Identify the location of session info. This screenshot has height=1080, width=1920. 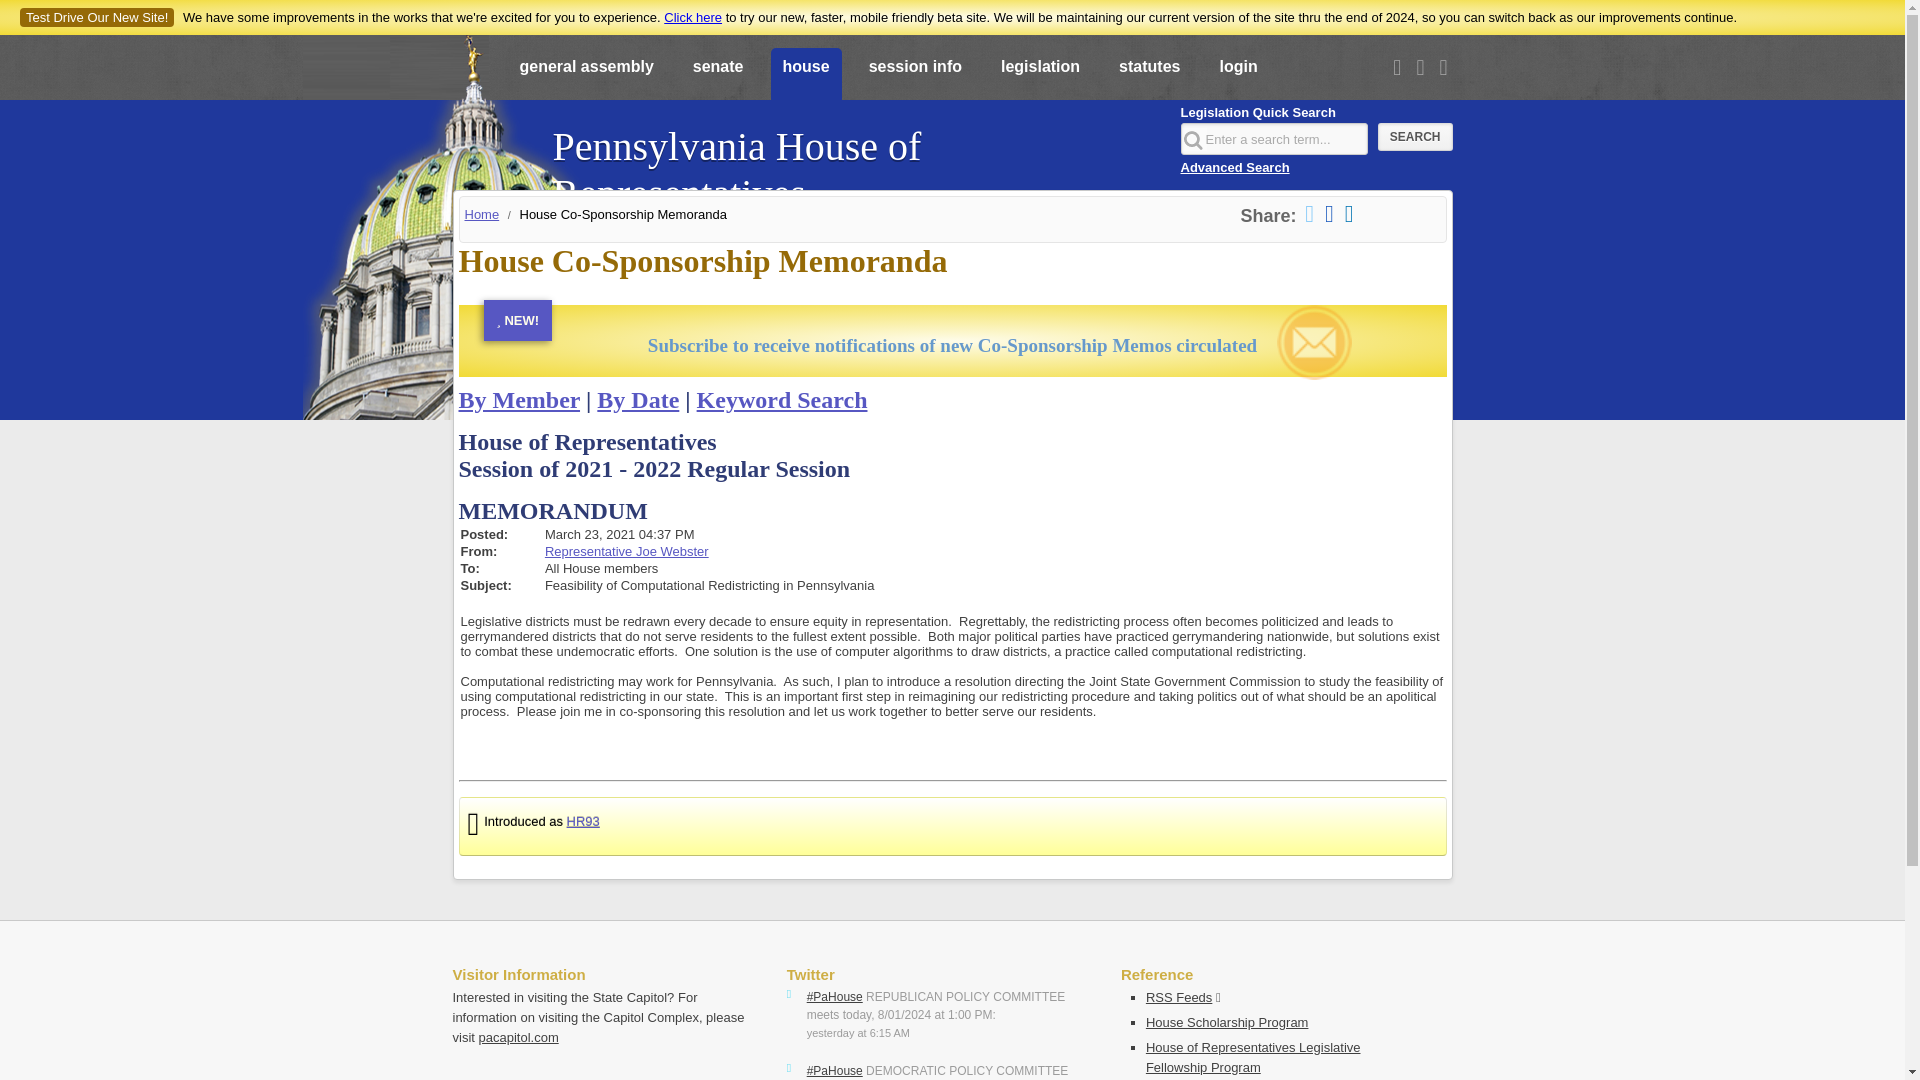
(914, 75).